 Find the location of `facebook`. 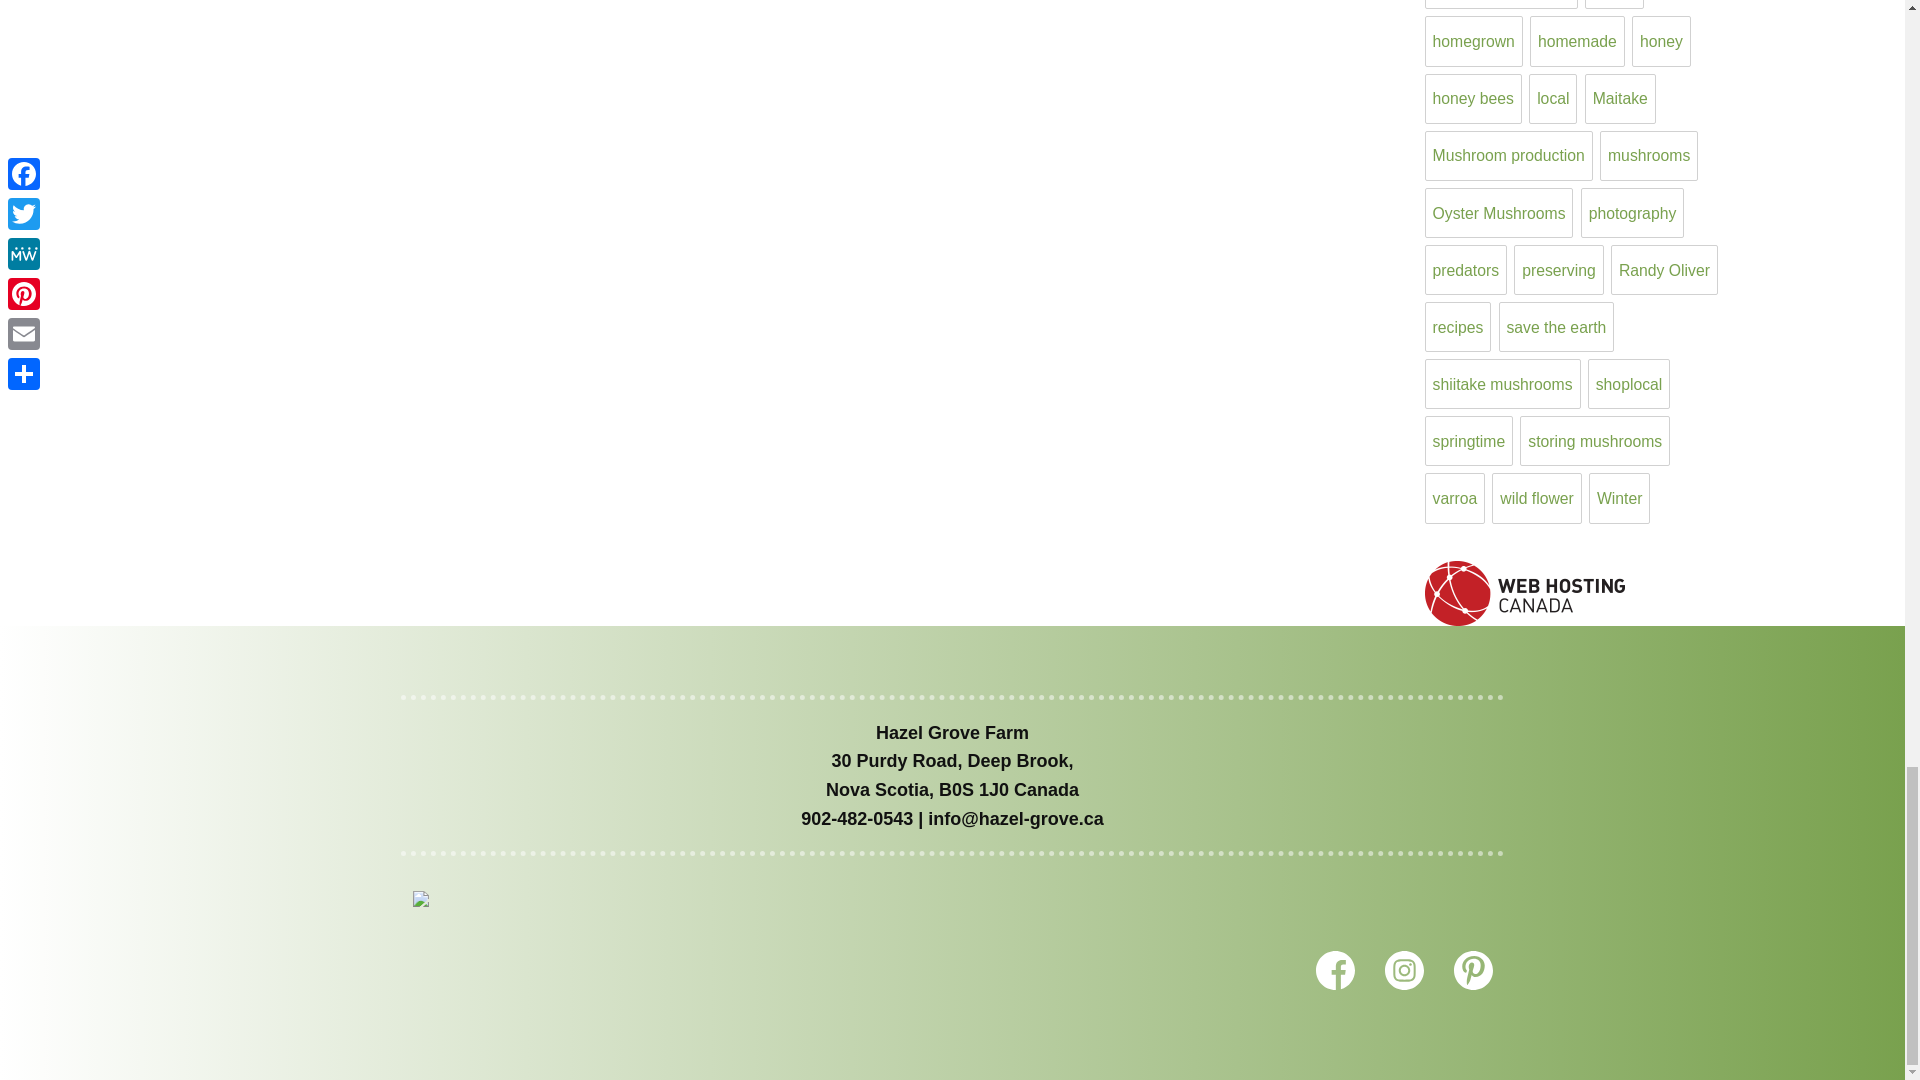

facebook is located at coordinates (1335, 970).